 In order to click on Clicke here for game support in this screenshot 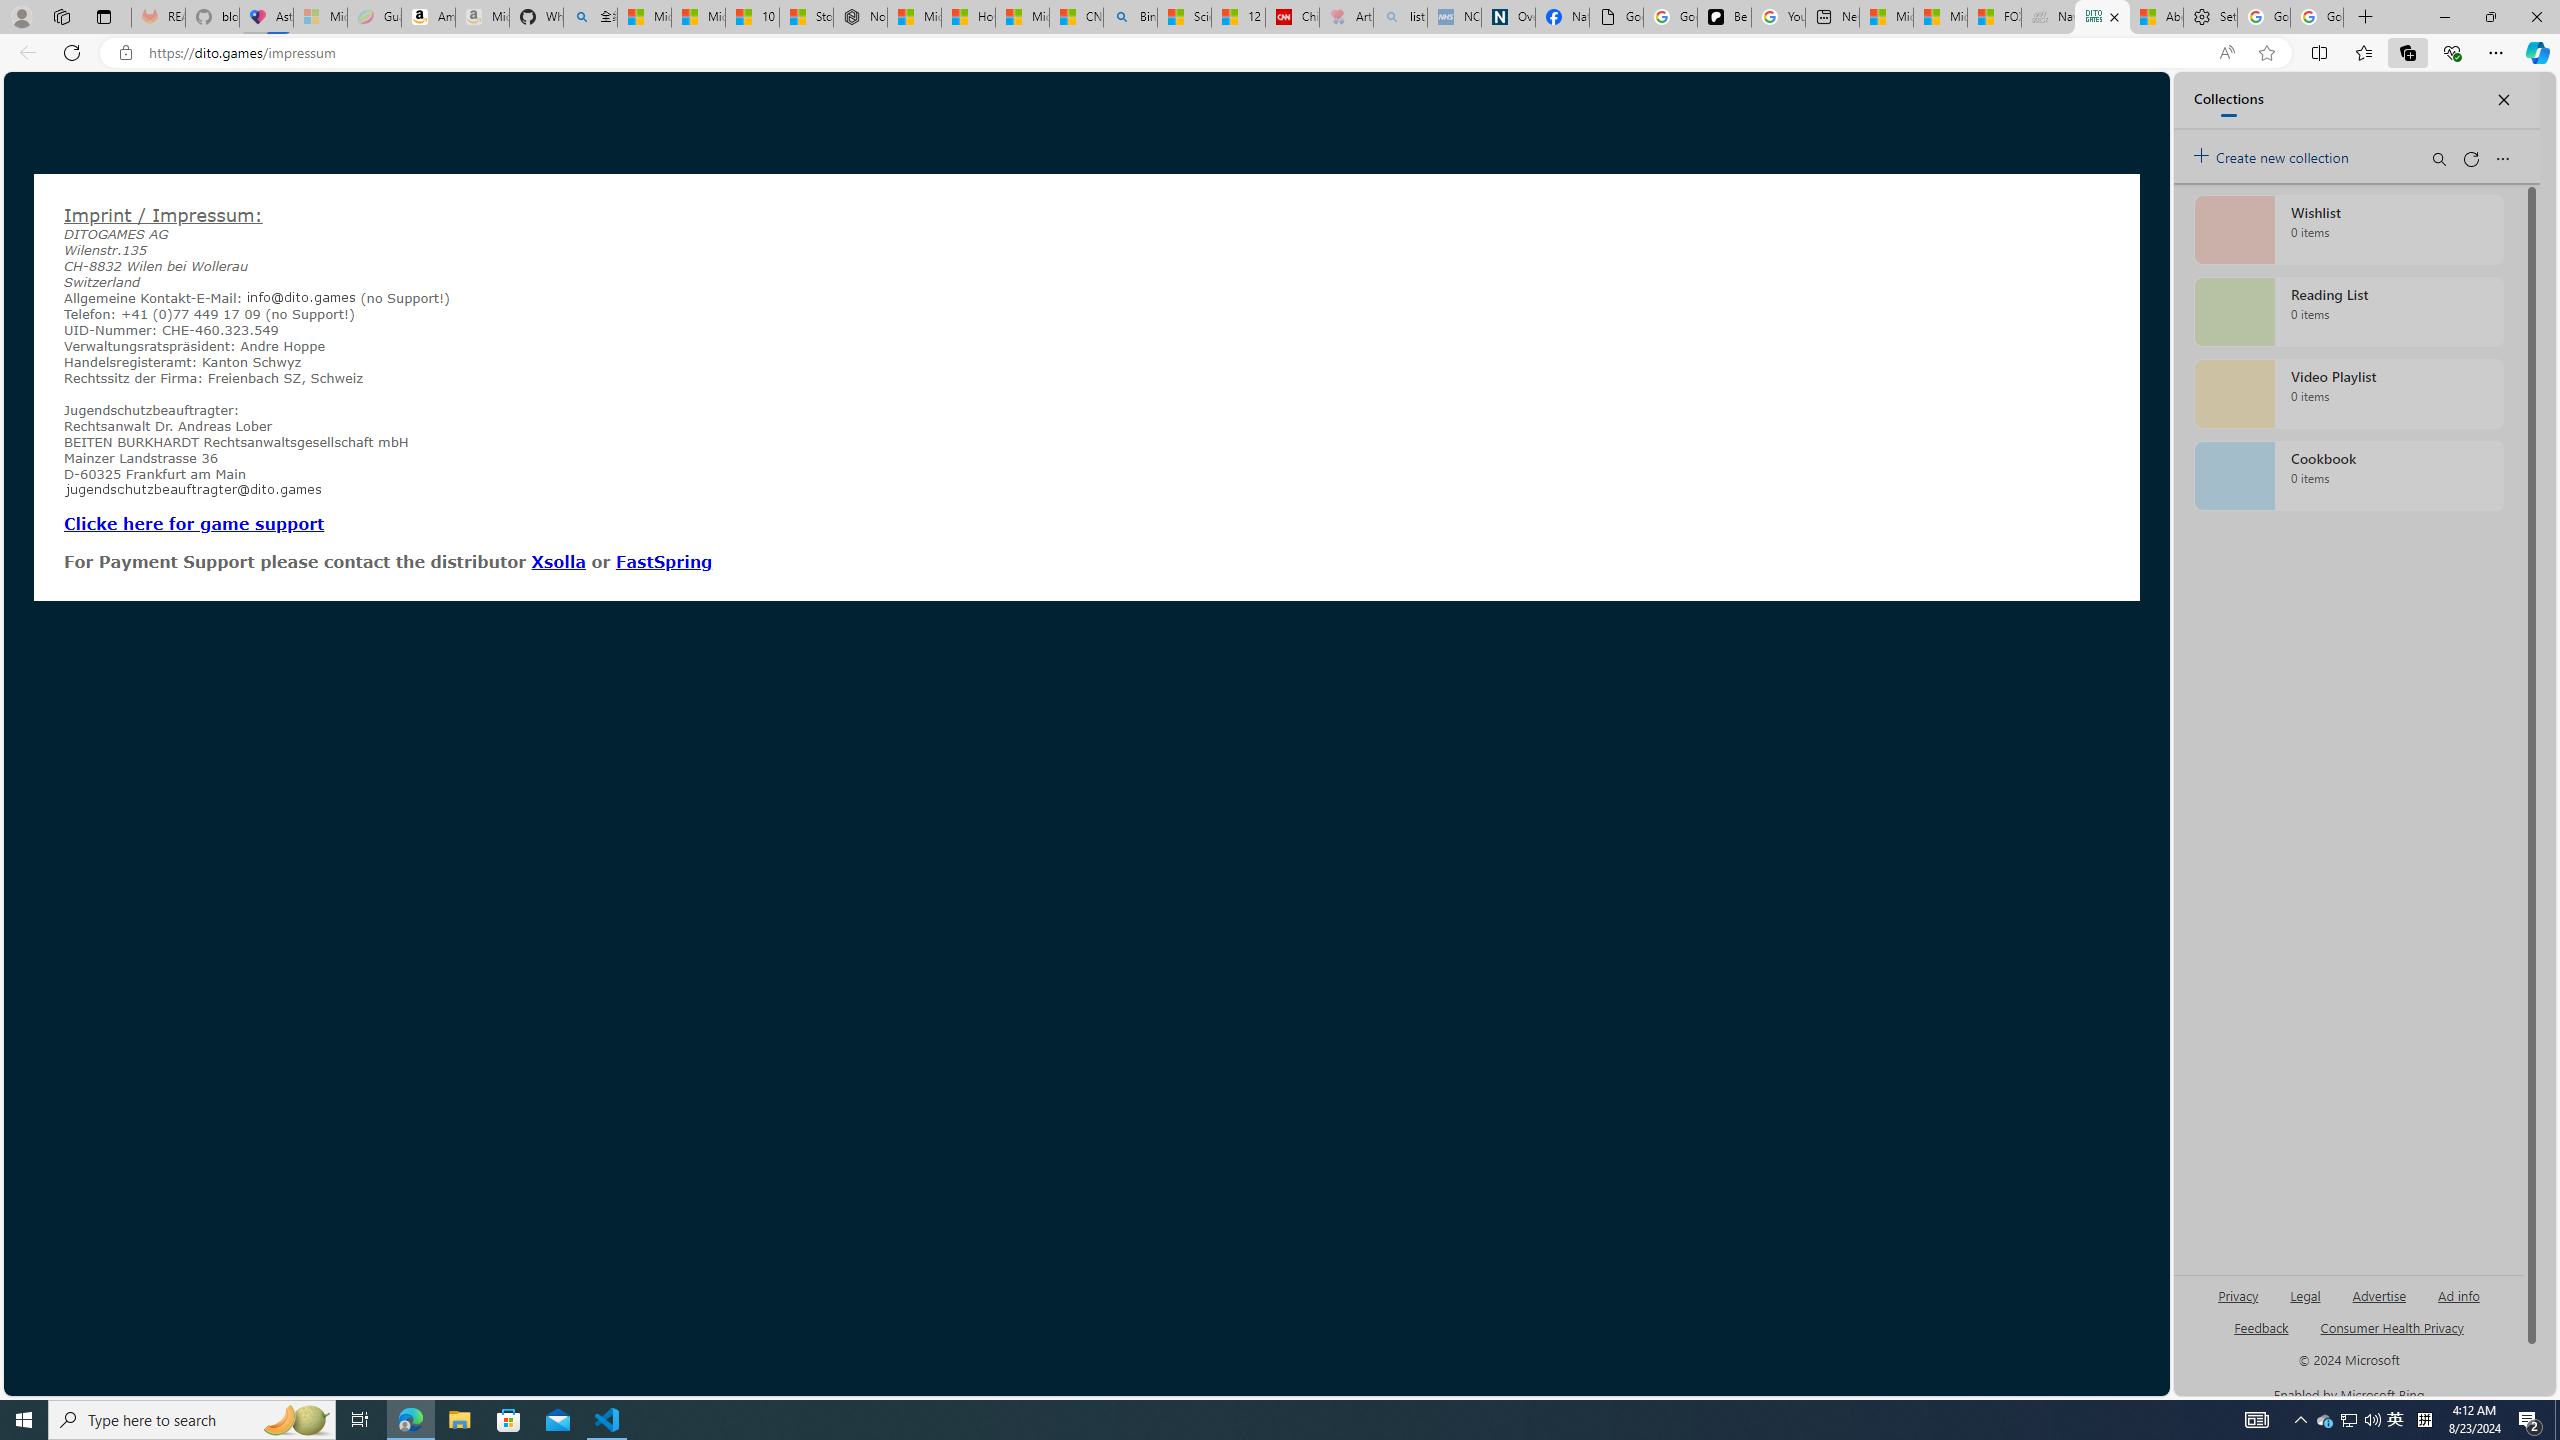, I will do `click(194, 523)`.